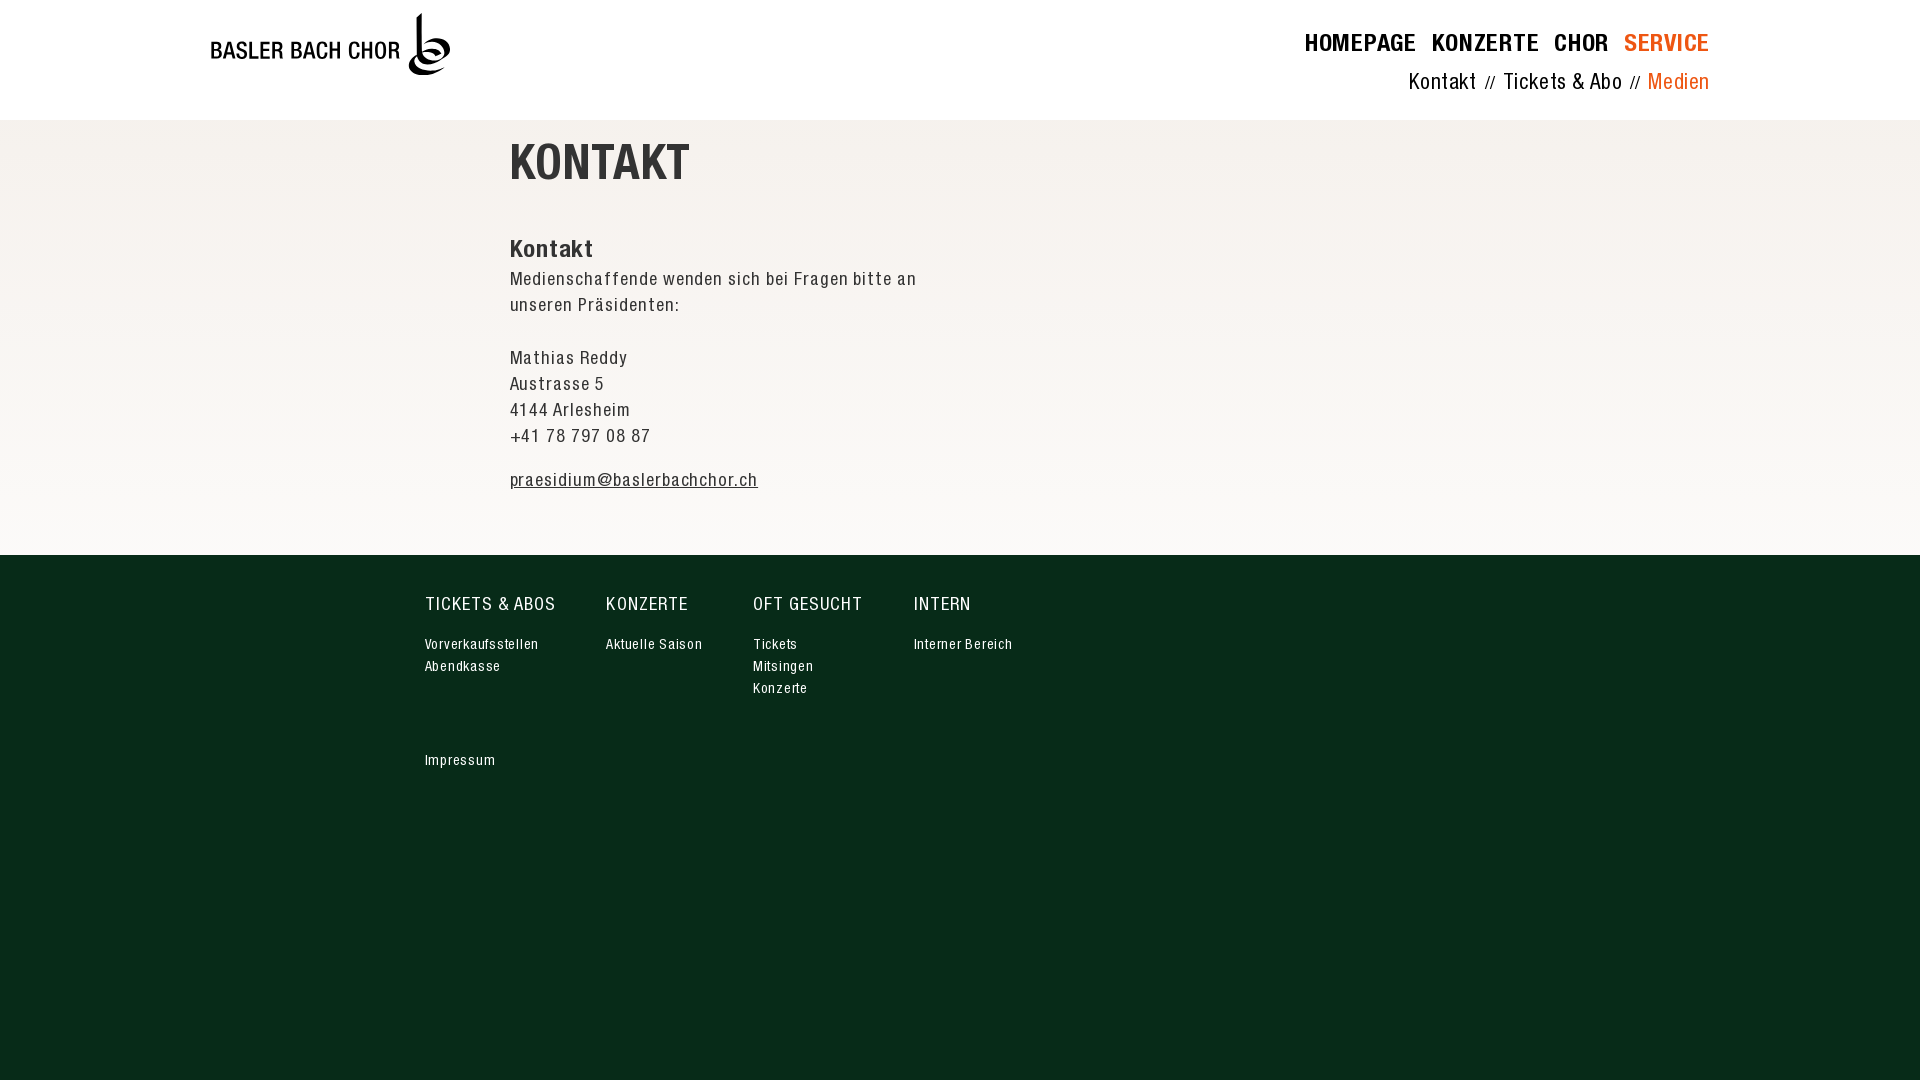 The image size is (1920, 1080). I want to click on Abendkasse, so click(462, 668).